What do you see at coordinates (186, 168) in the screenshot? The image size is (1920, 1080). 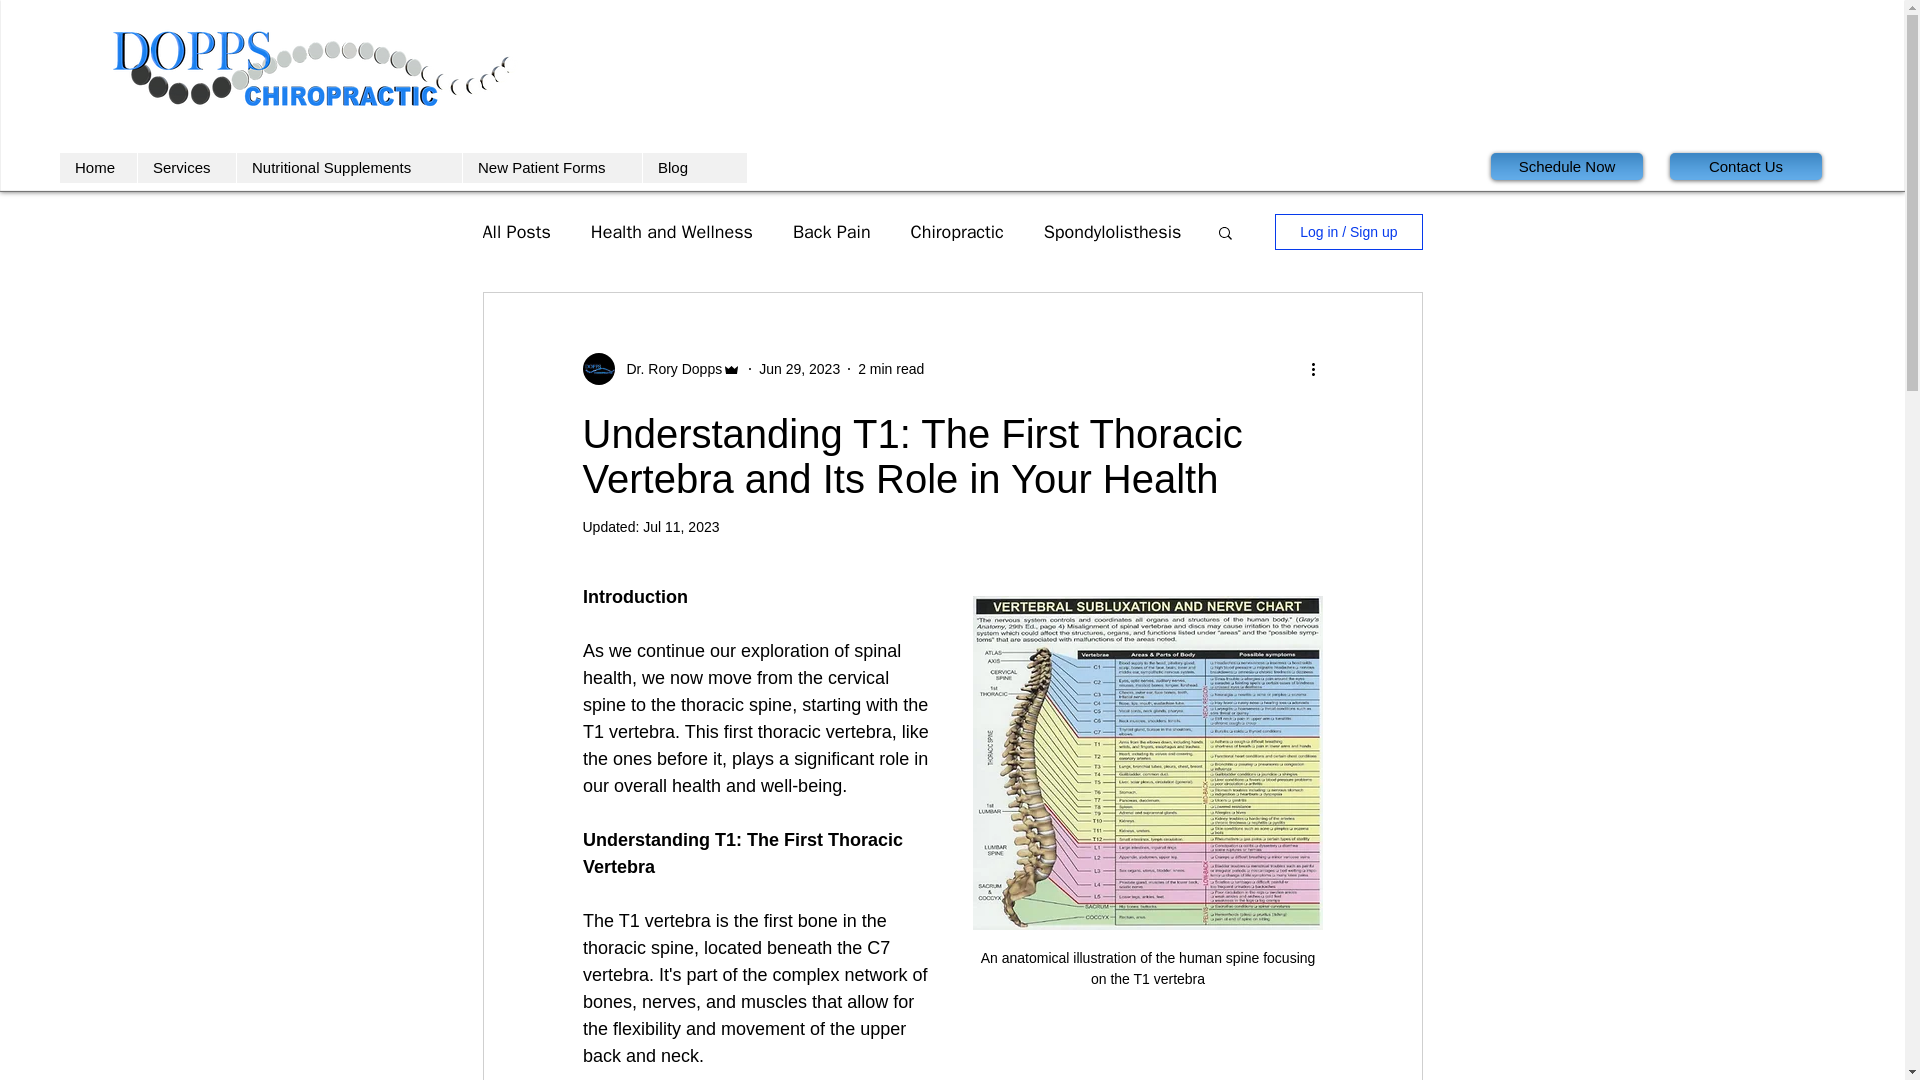 I see `Services` at bounding box center [186, 168].